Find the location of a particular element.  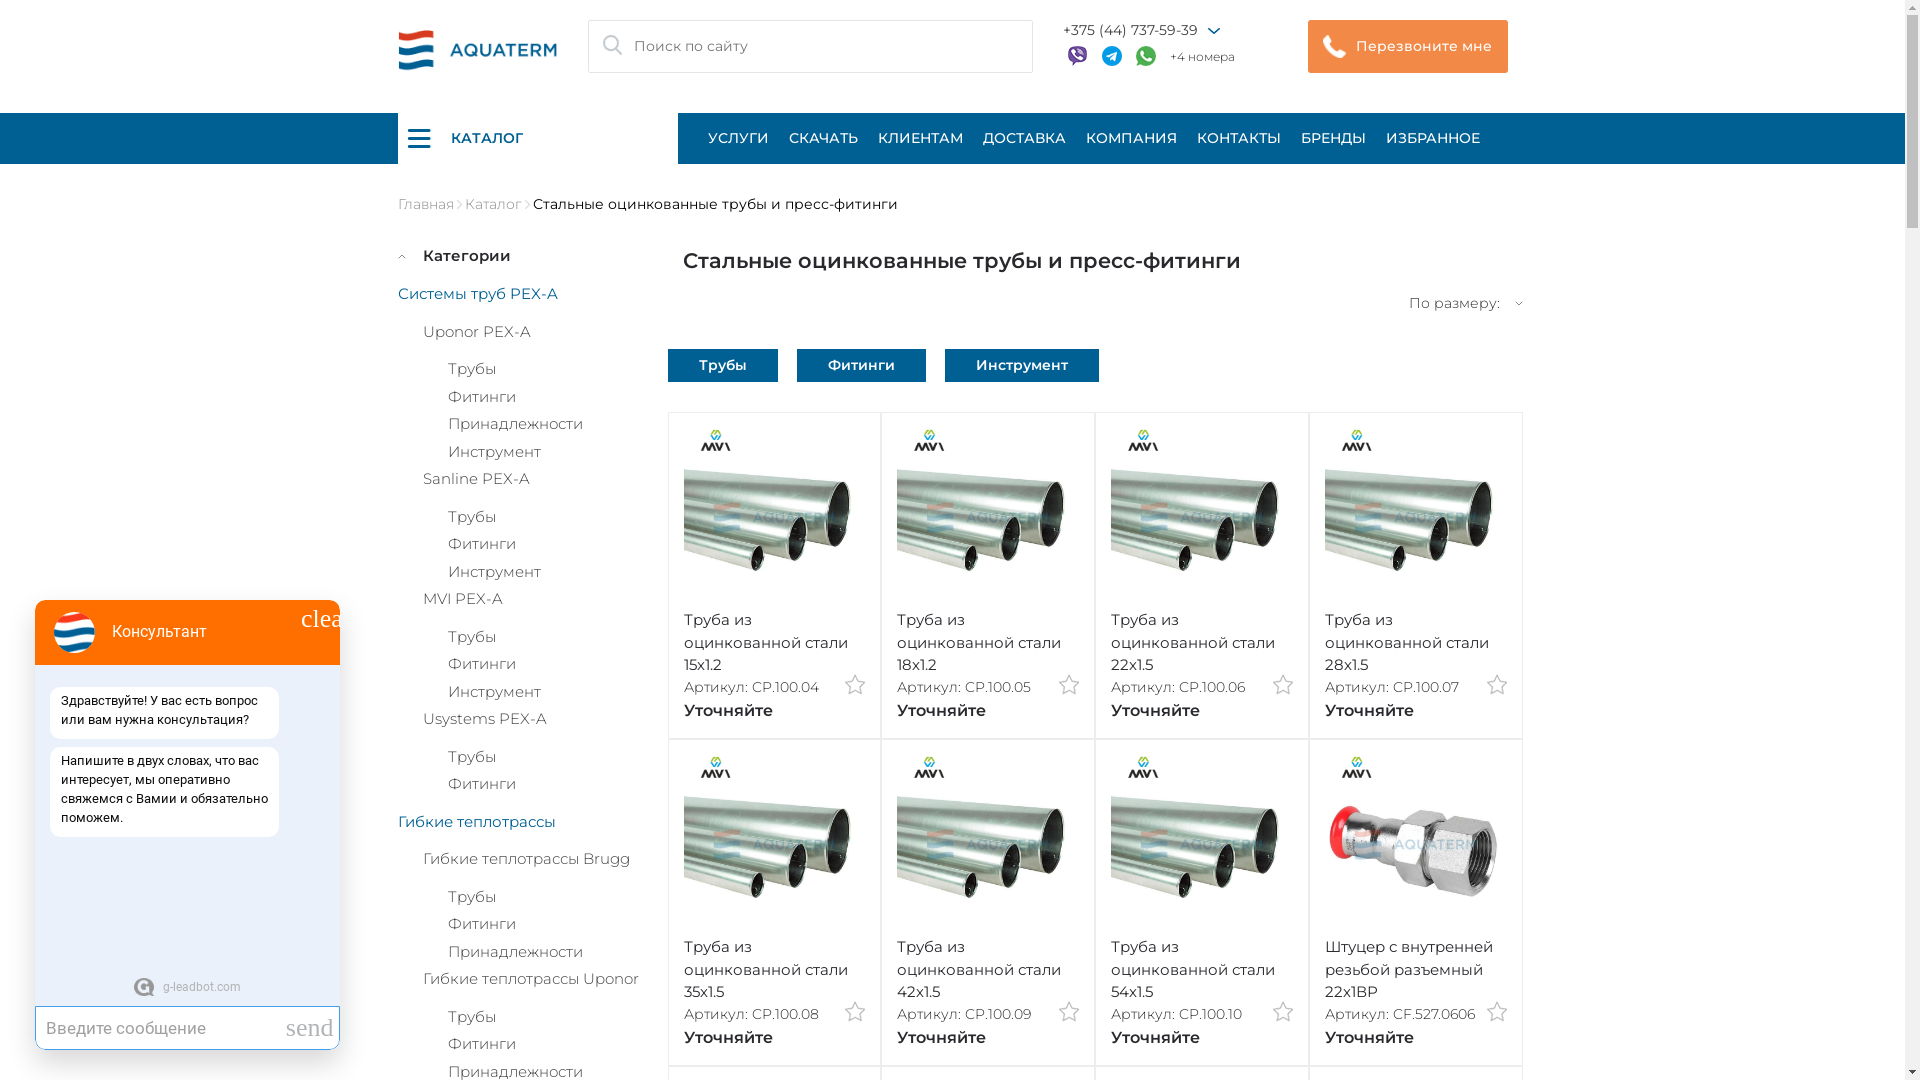

+375 (44) 737-59-39 is located at coordinates (1130, 30).